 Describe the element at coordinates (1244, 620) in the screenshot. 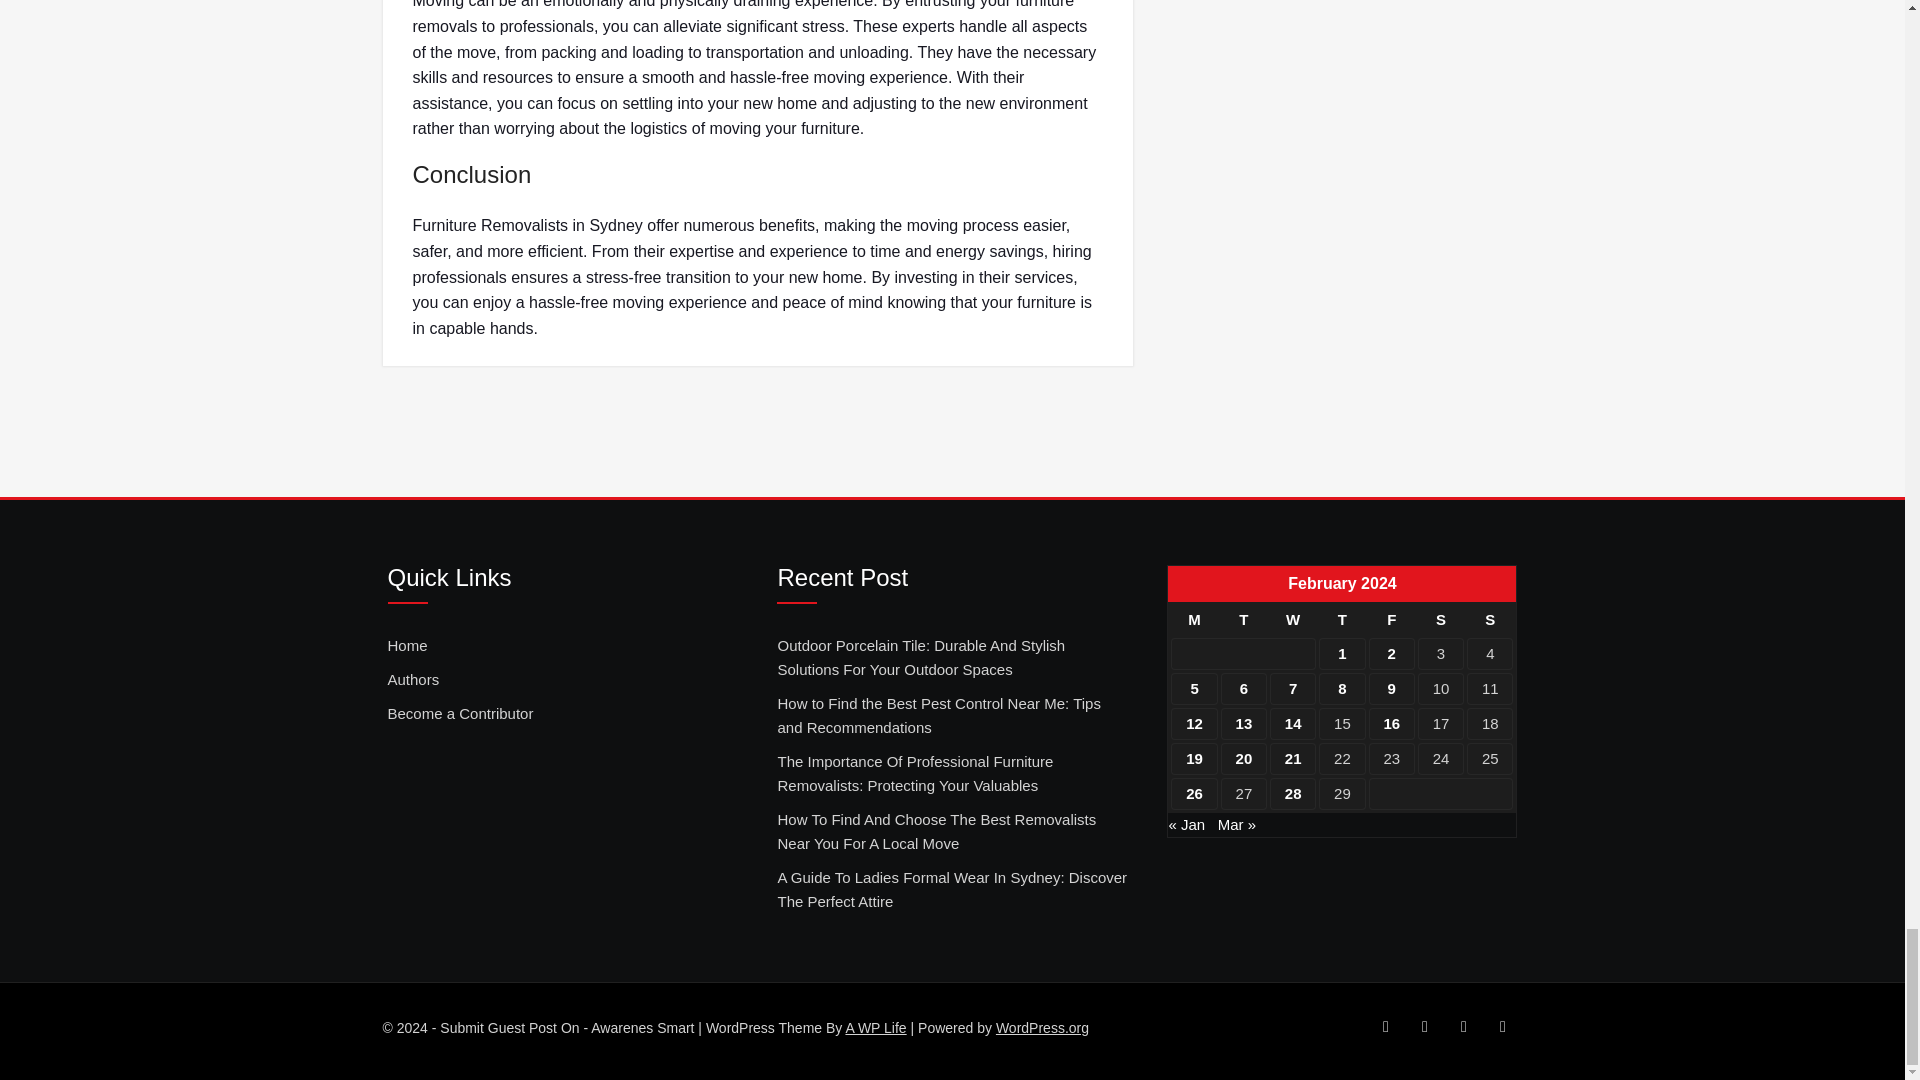

I see `Tuesday` at that location.